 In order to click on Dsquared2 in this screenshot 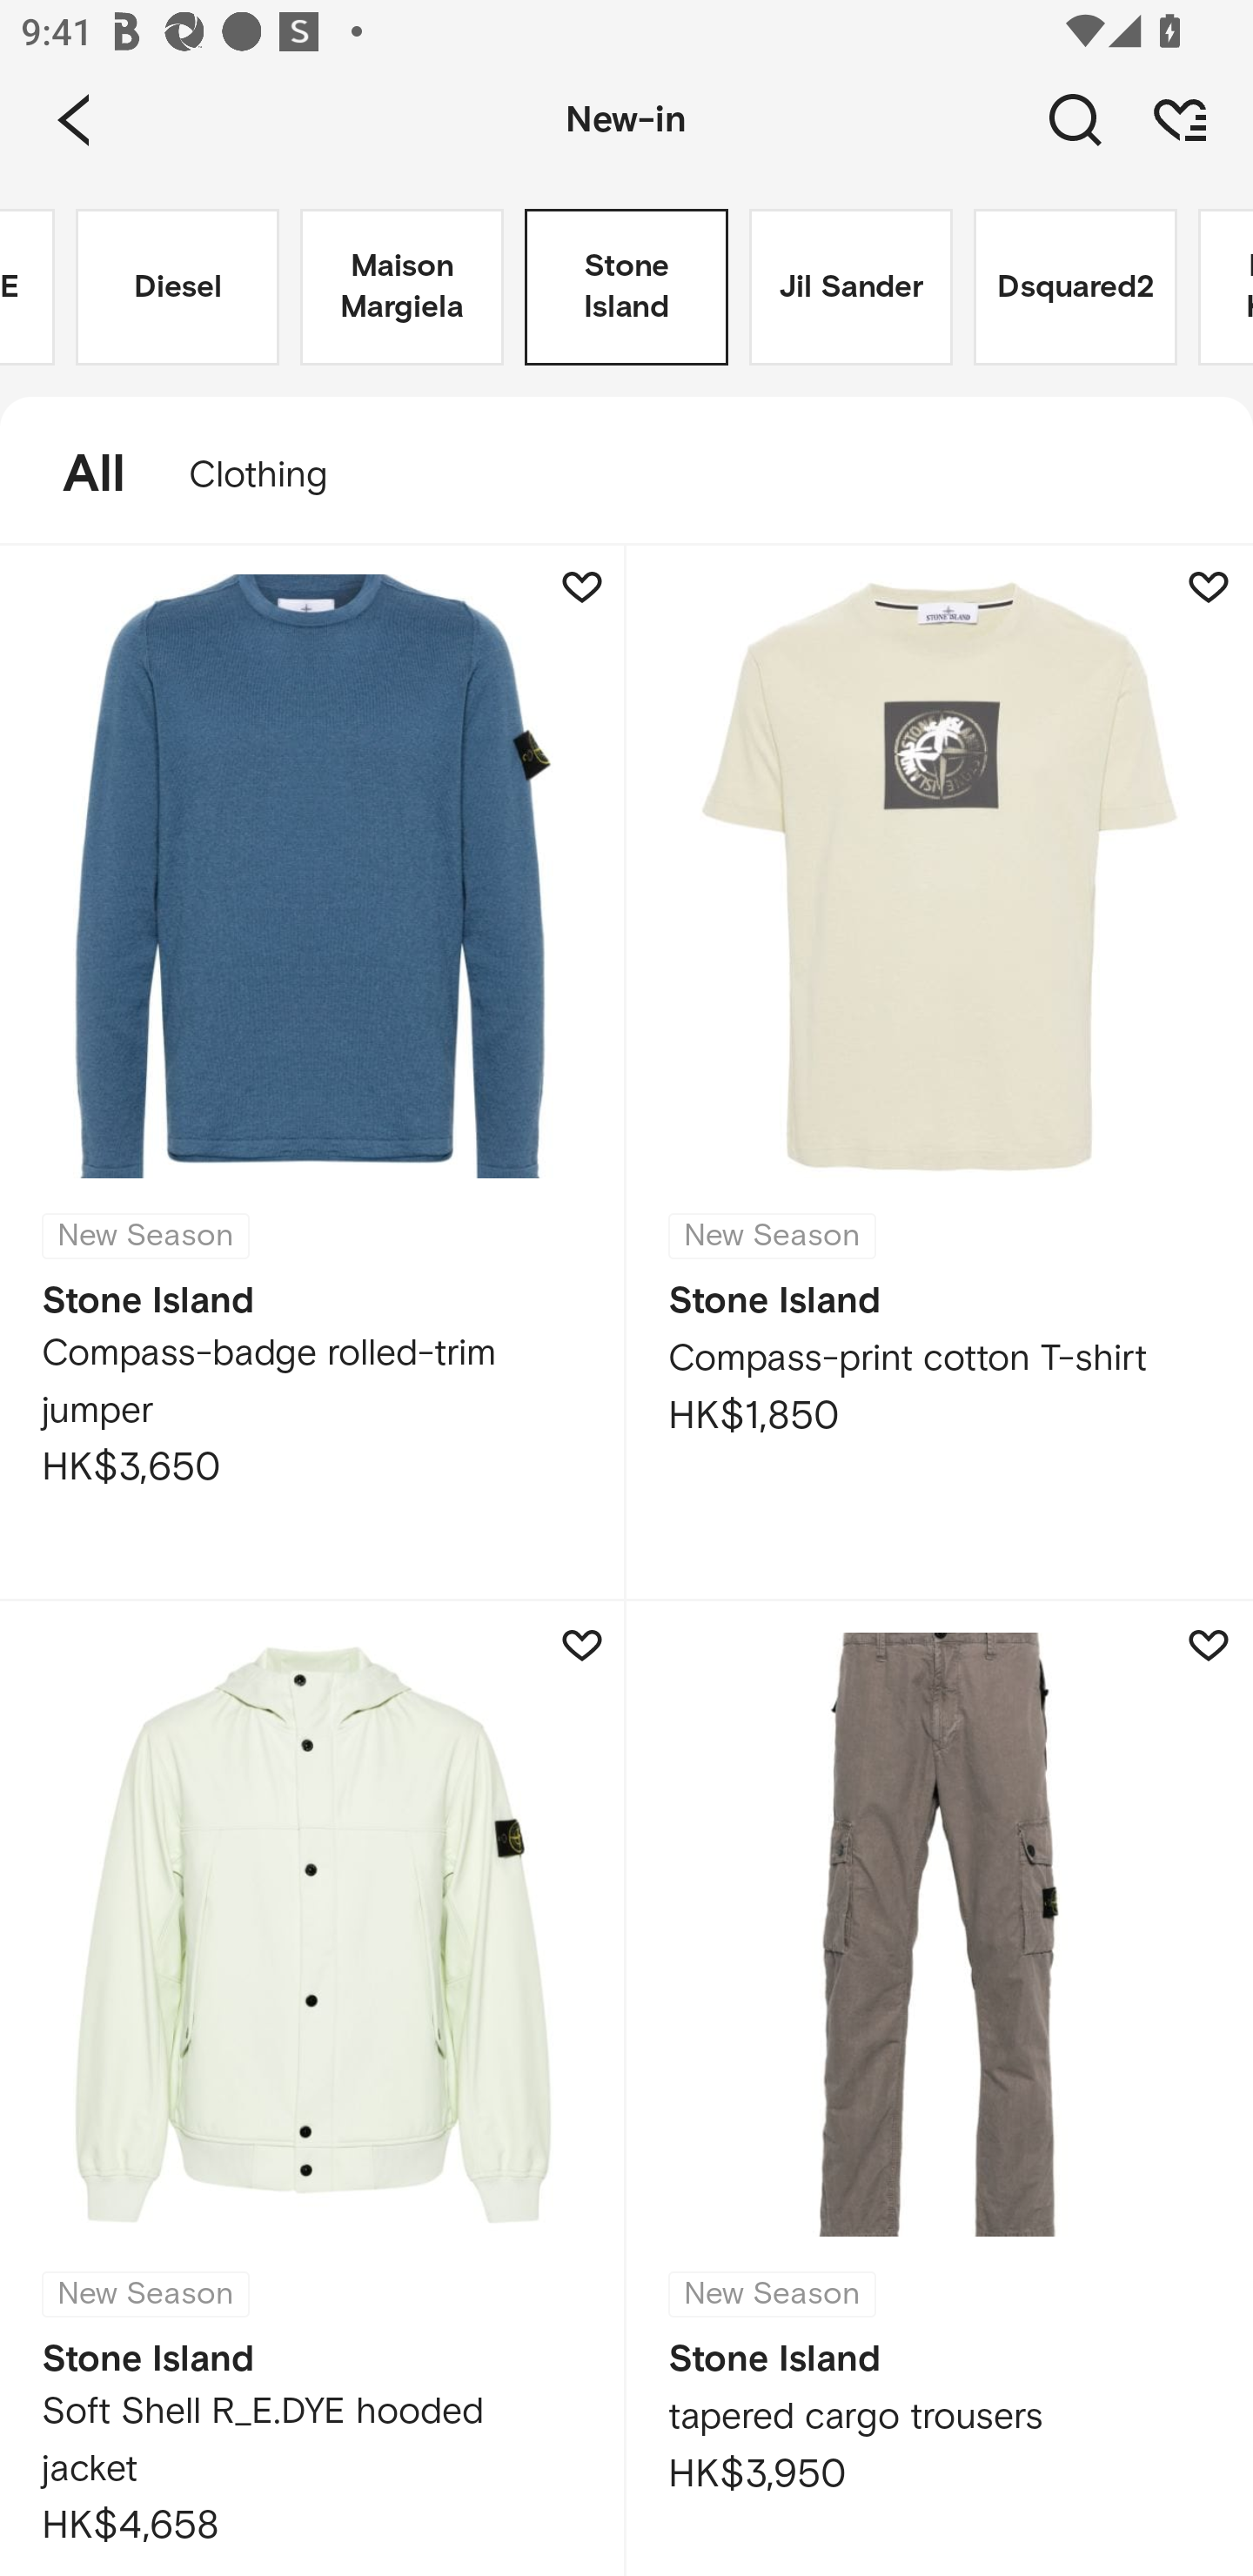, I will do `click(1075, 287)`.